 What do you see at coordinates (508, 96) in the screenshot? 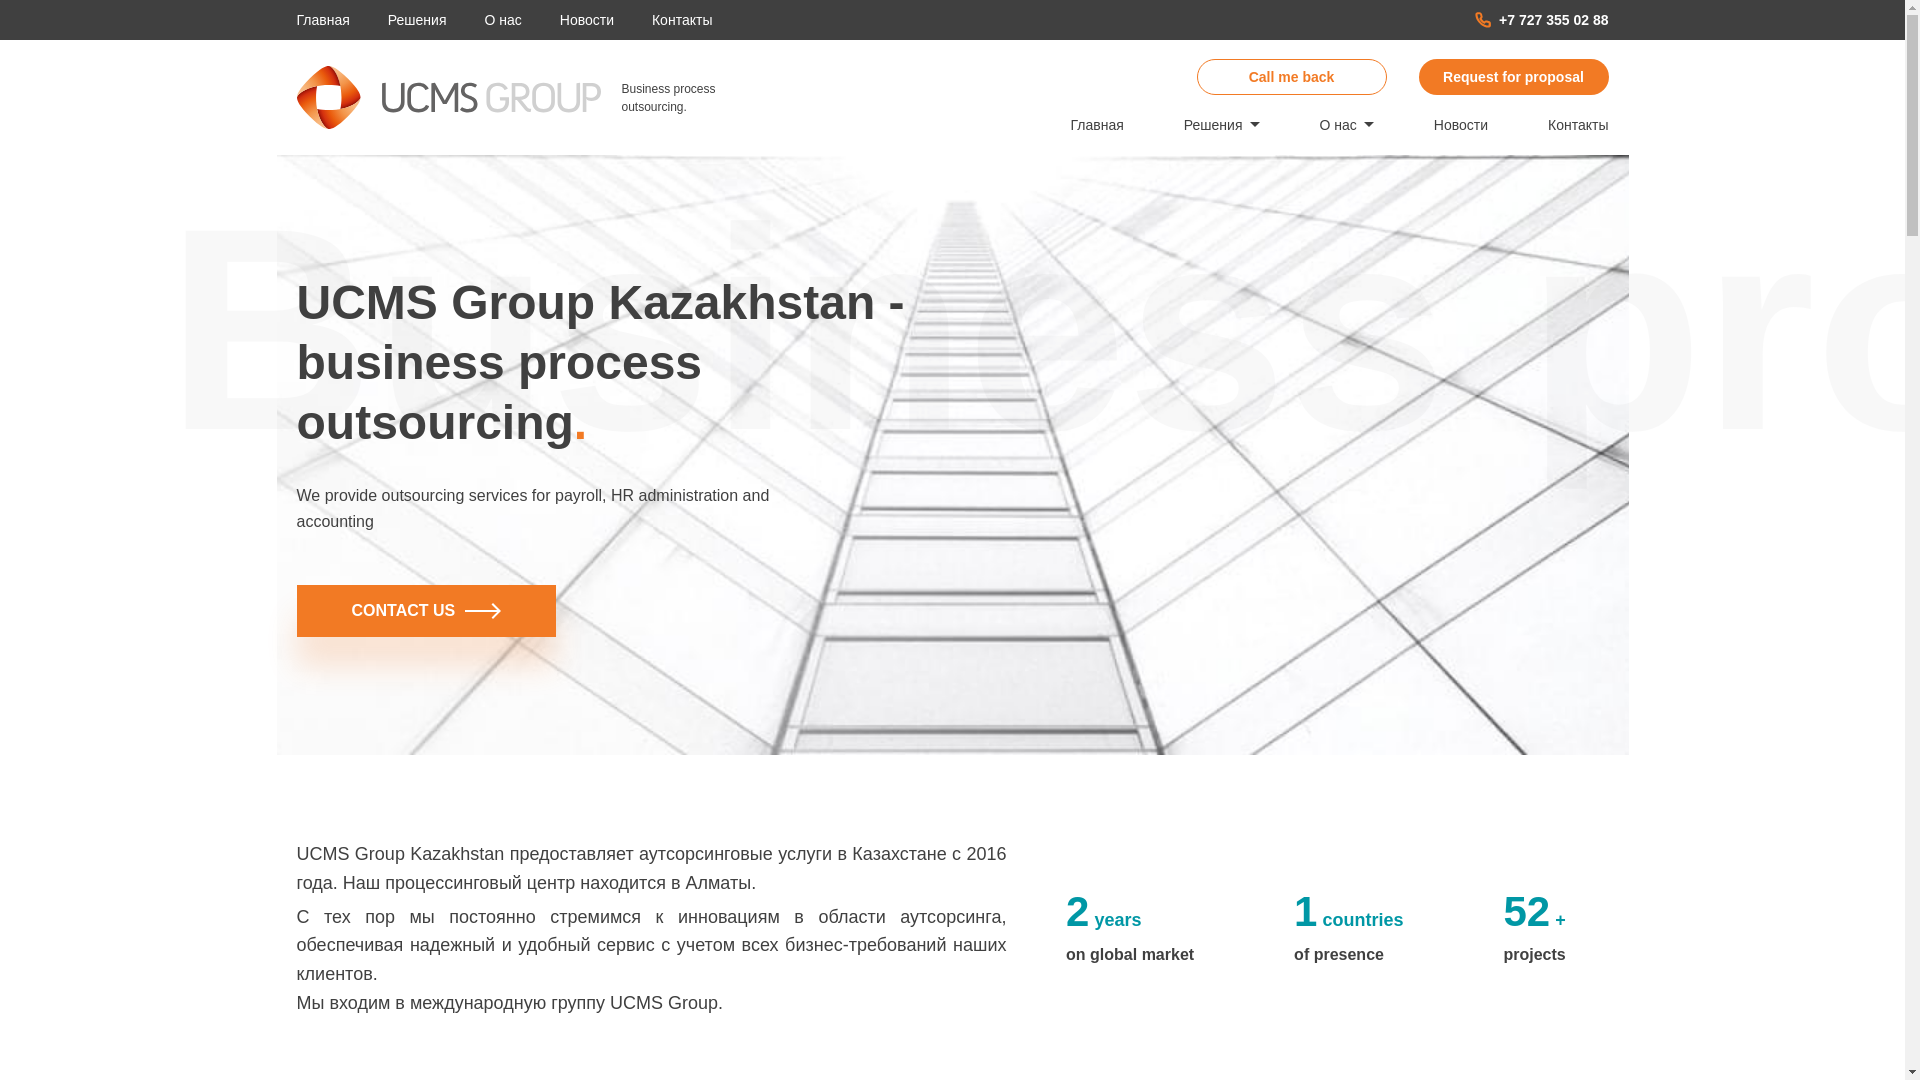
I see `Business process outsourcing.` at bounding box center [508, 96].